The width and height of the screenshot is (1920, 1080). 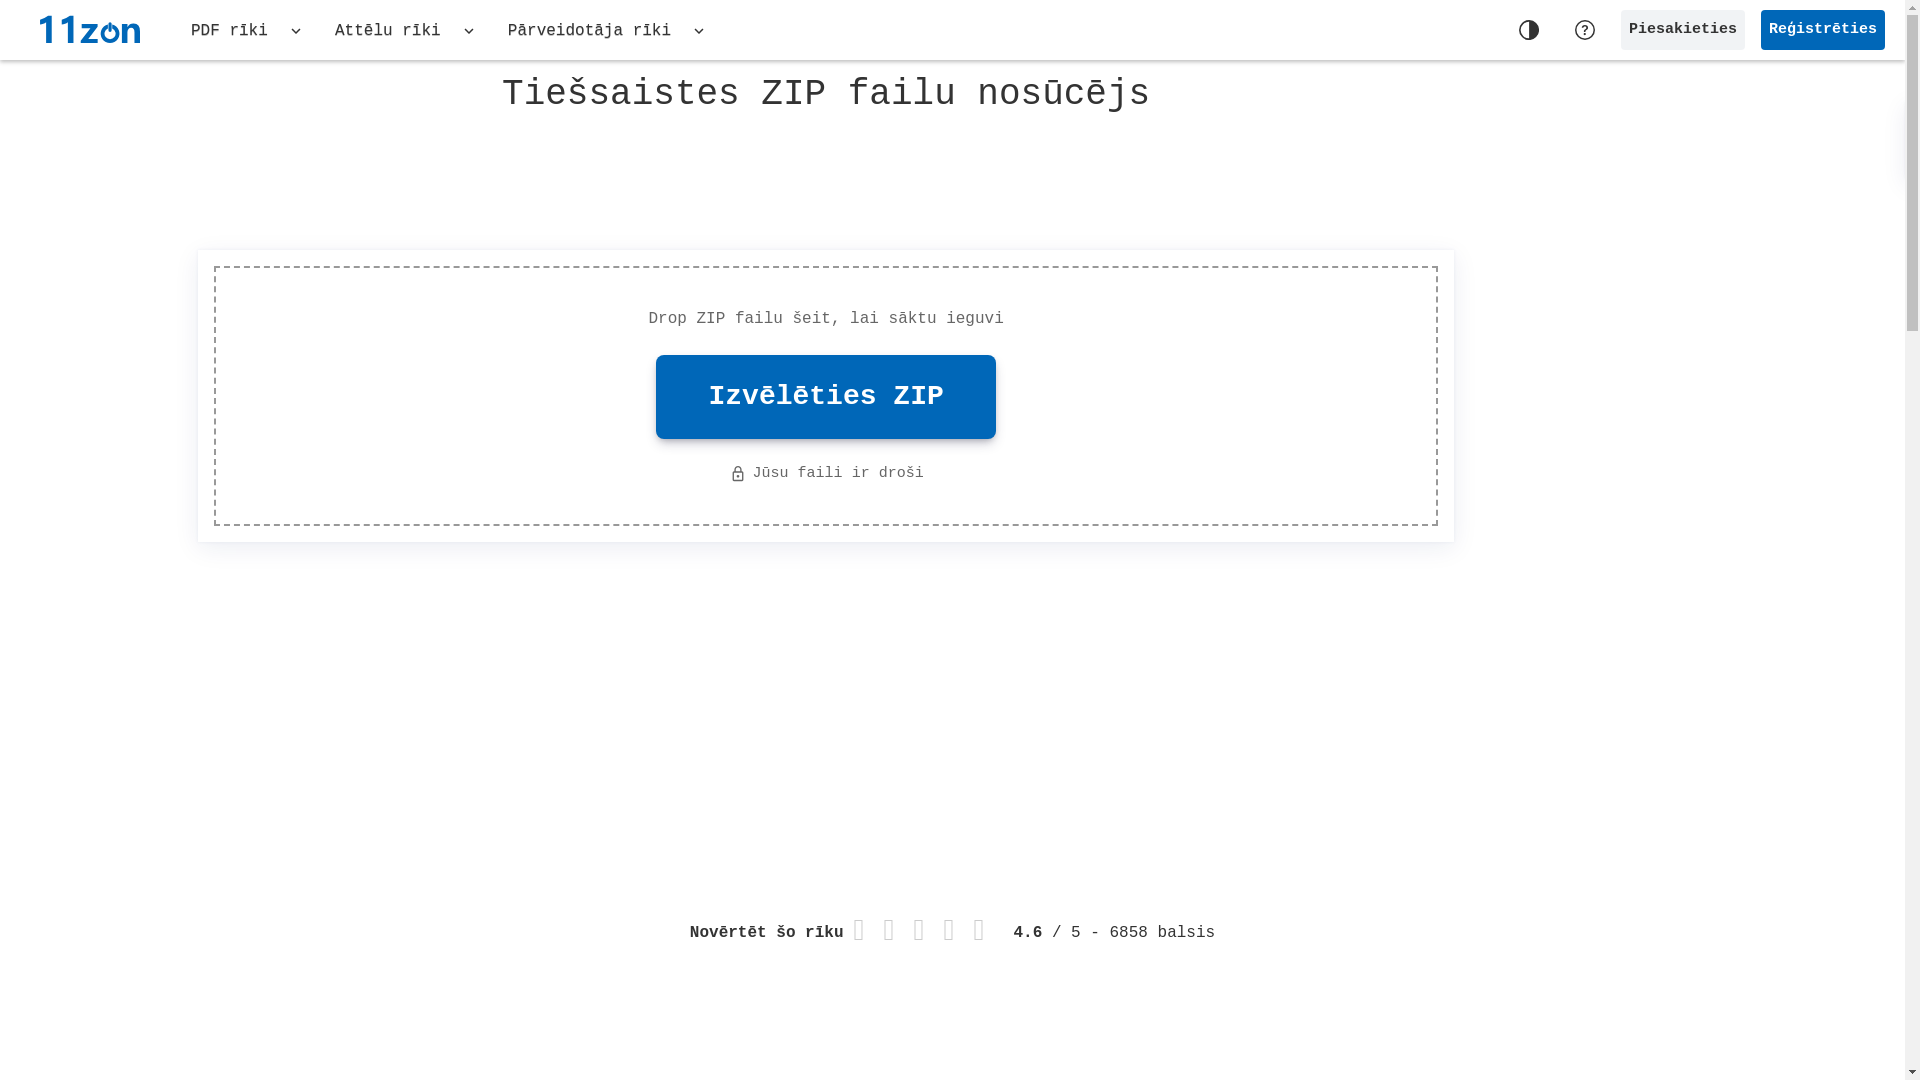 What do you see at coordinates (1688, 380) in the screenshot?
I see `Advertisement` at bounding box center [1688, 380].